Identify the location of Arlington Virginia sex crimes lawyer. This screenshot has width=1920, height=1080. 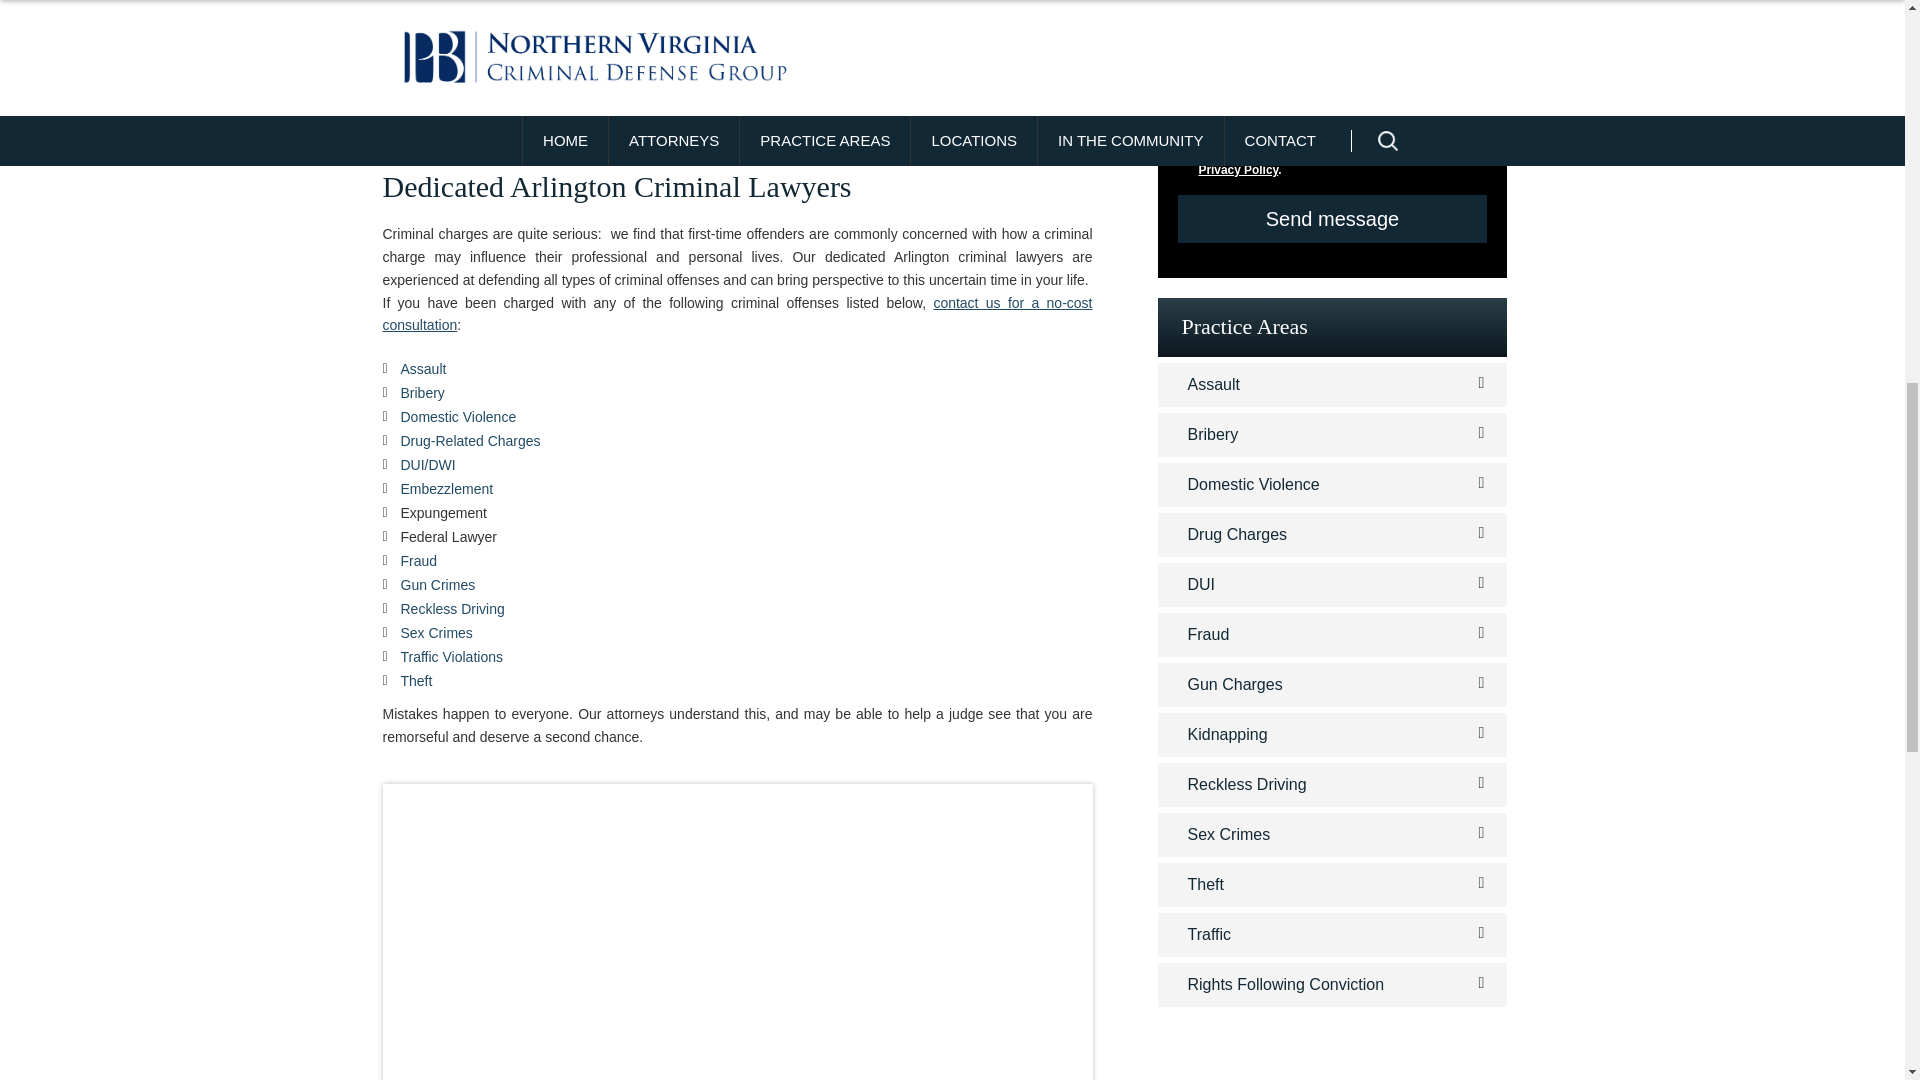
(436, 633).